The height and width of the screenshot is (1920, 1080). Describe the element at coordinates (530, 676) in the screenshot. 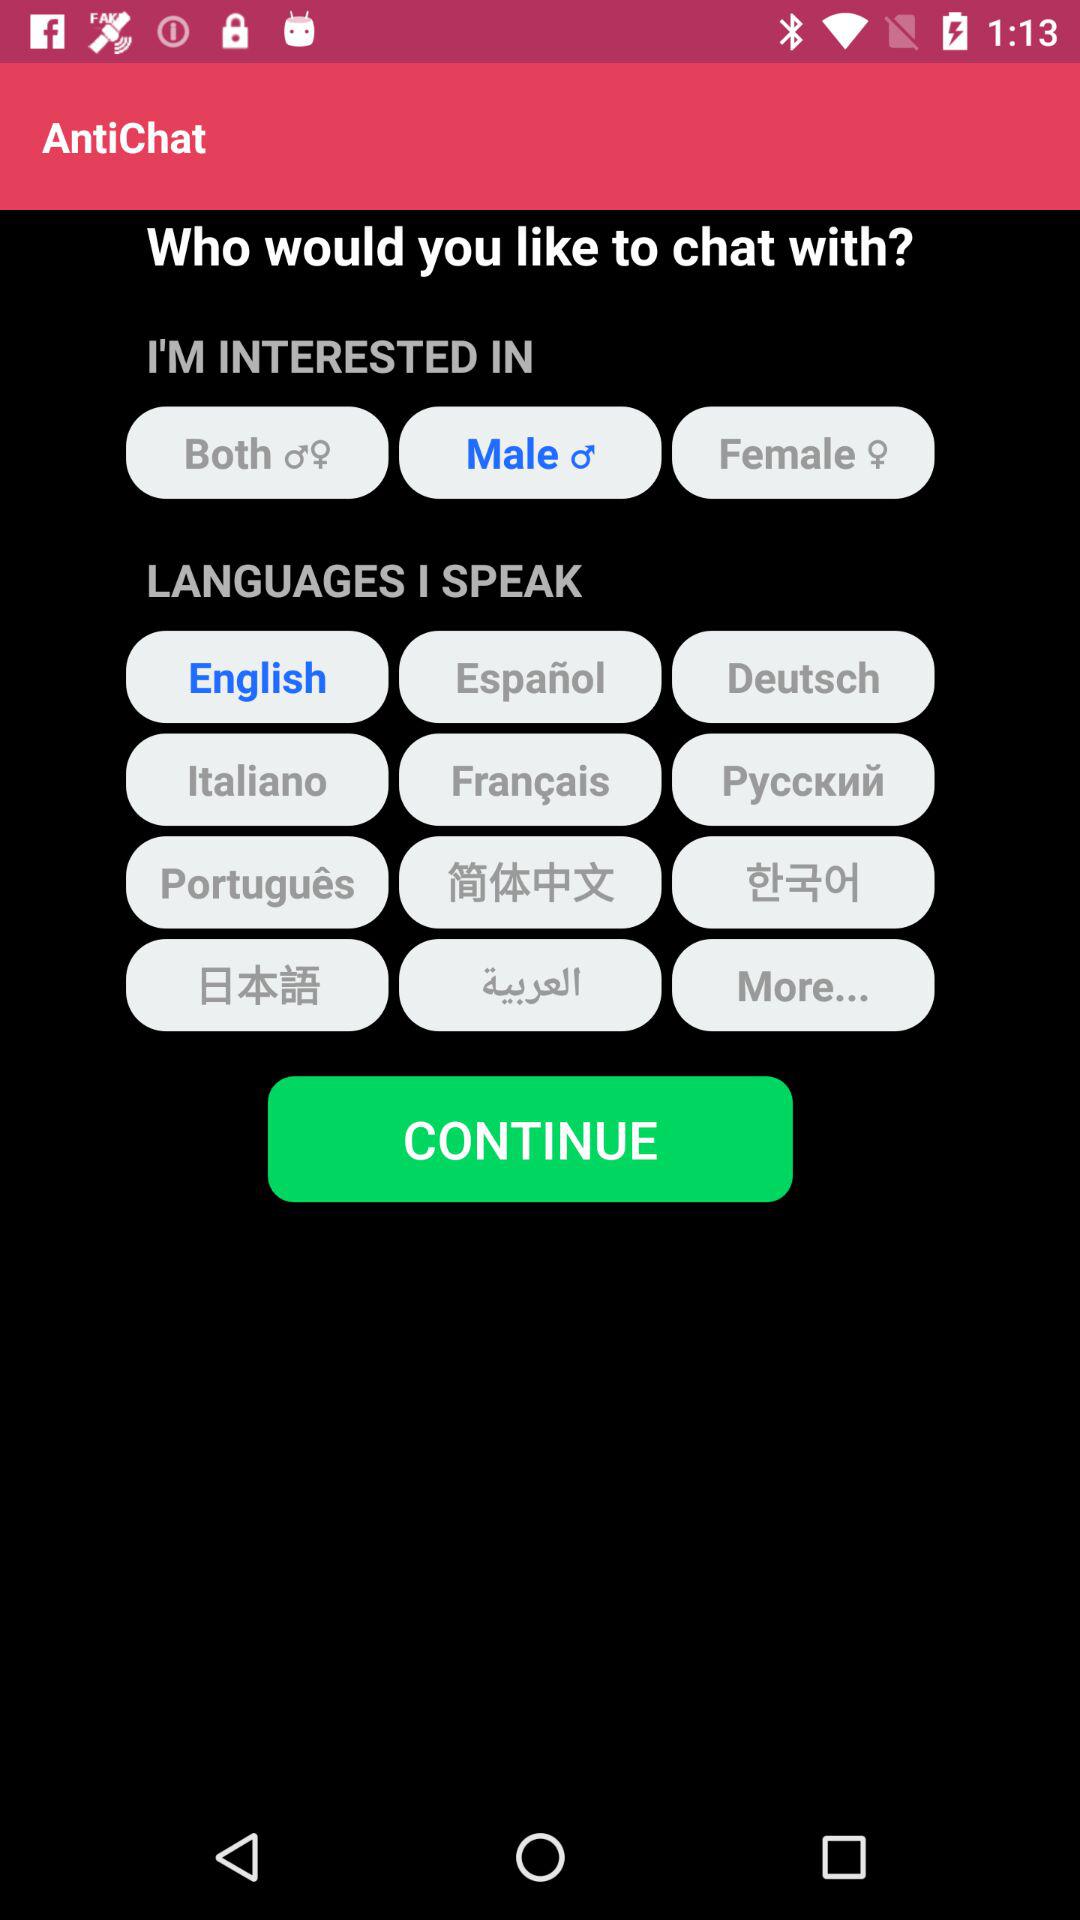

I see `click the icon to the right of english item` at that location.